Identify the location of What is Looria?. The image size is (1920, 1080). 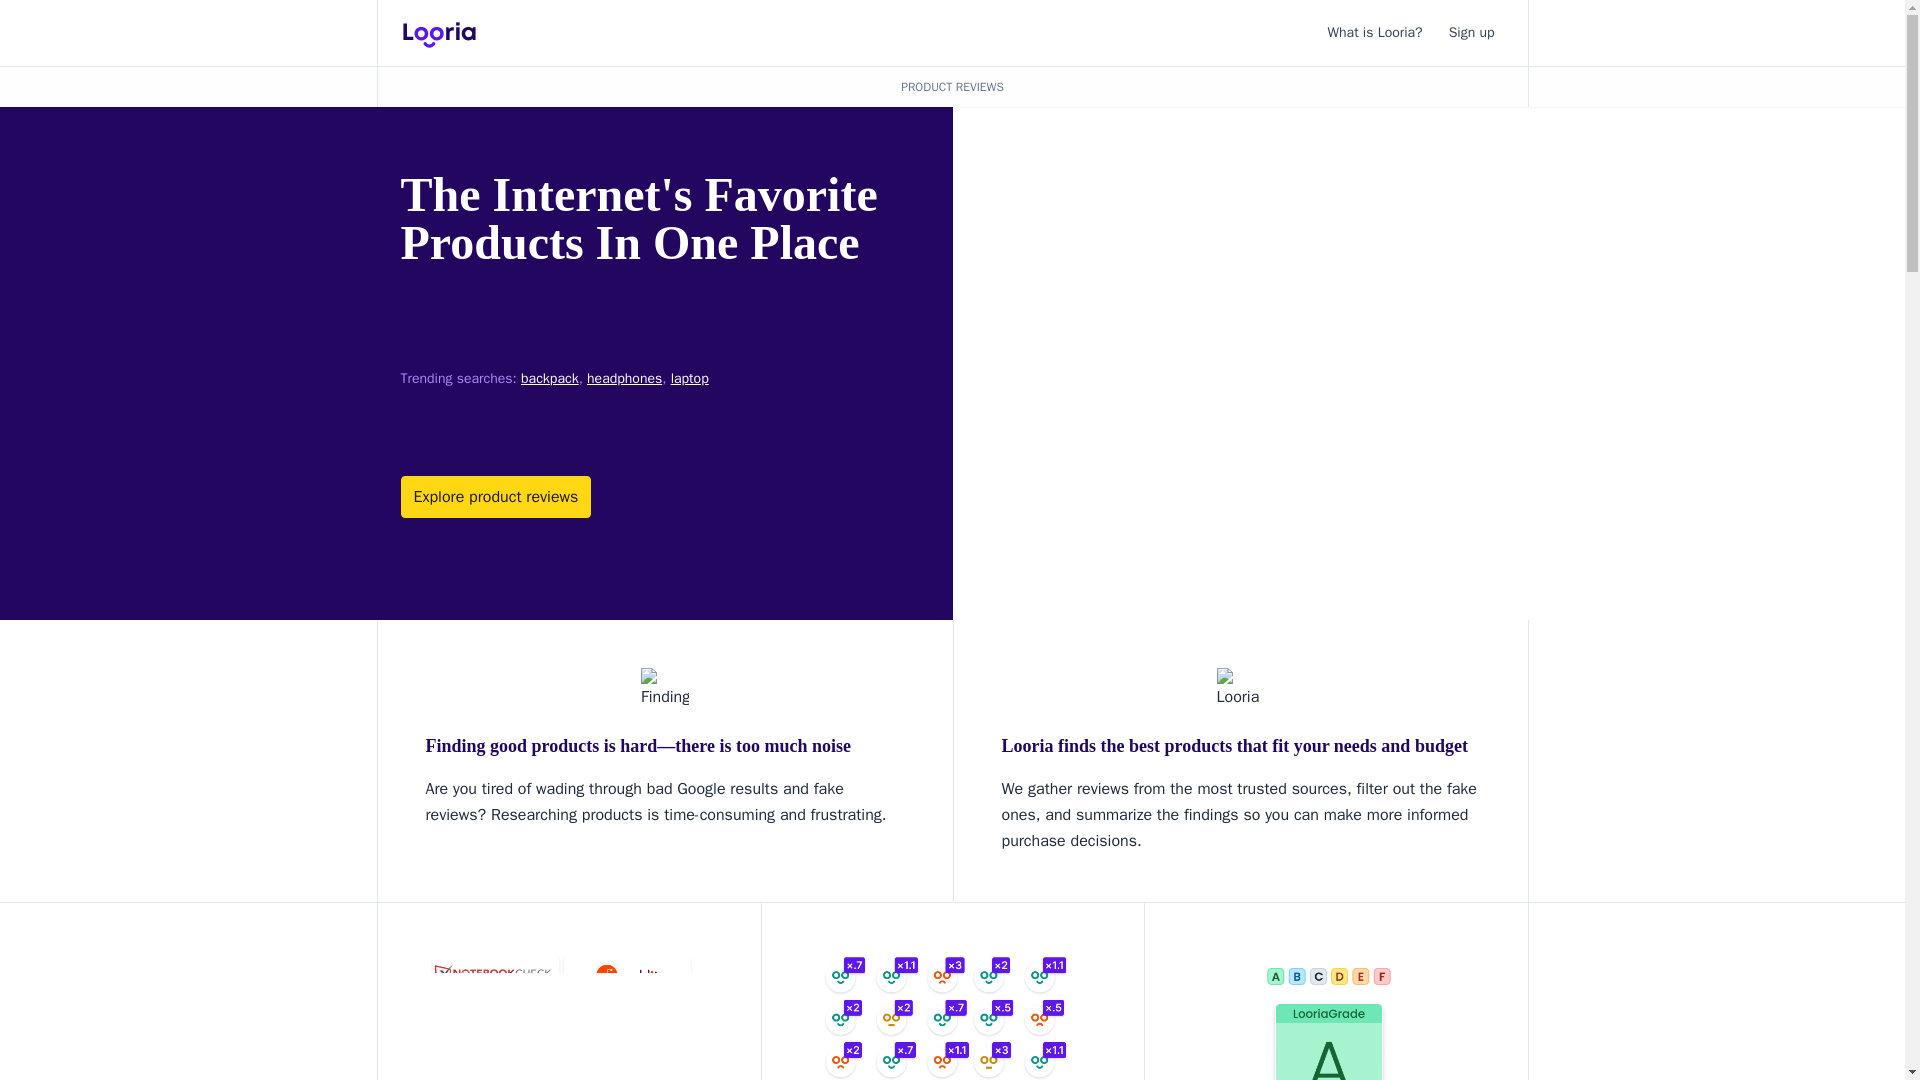
(1376, 32).